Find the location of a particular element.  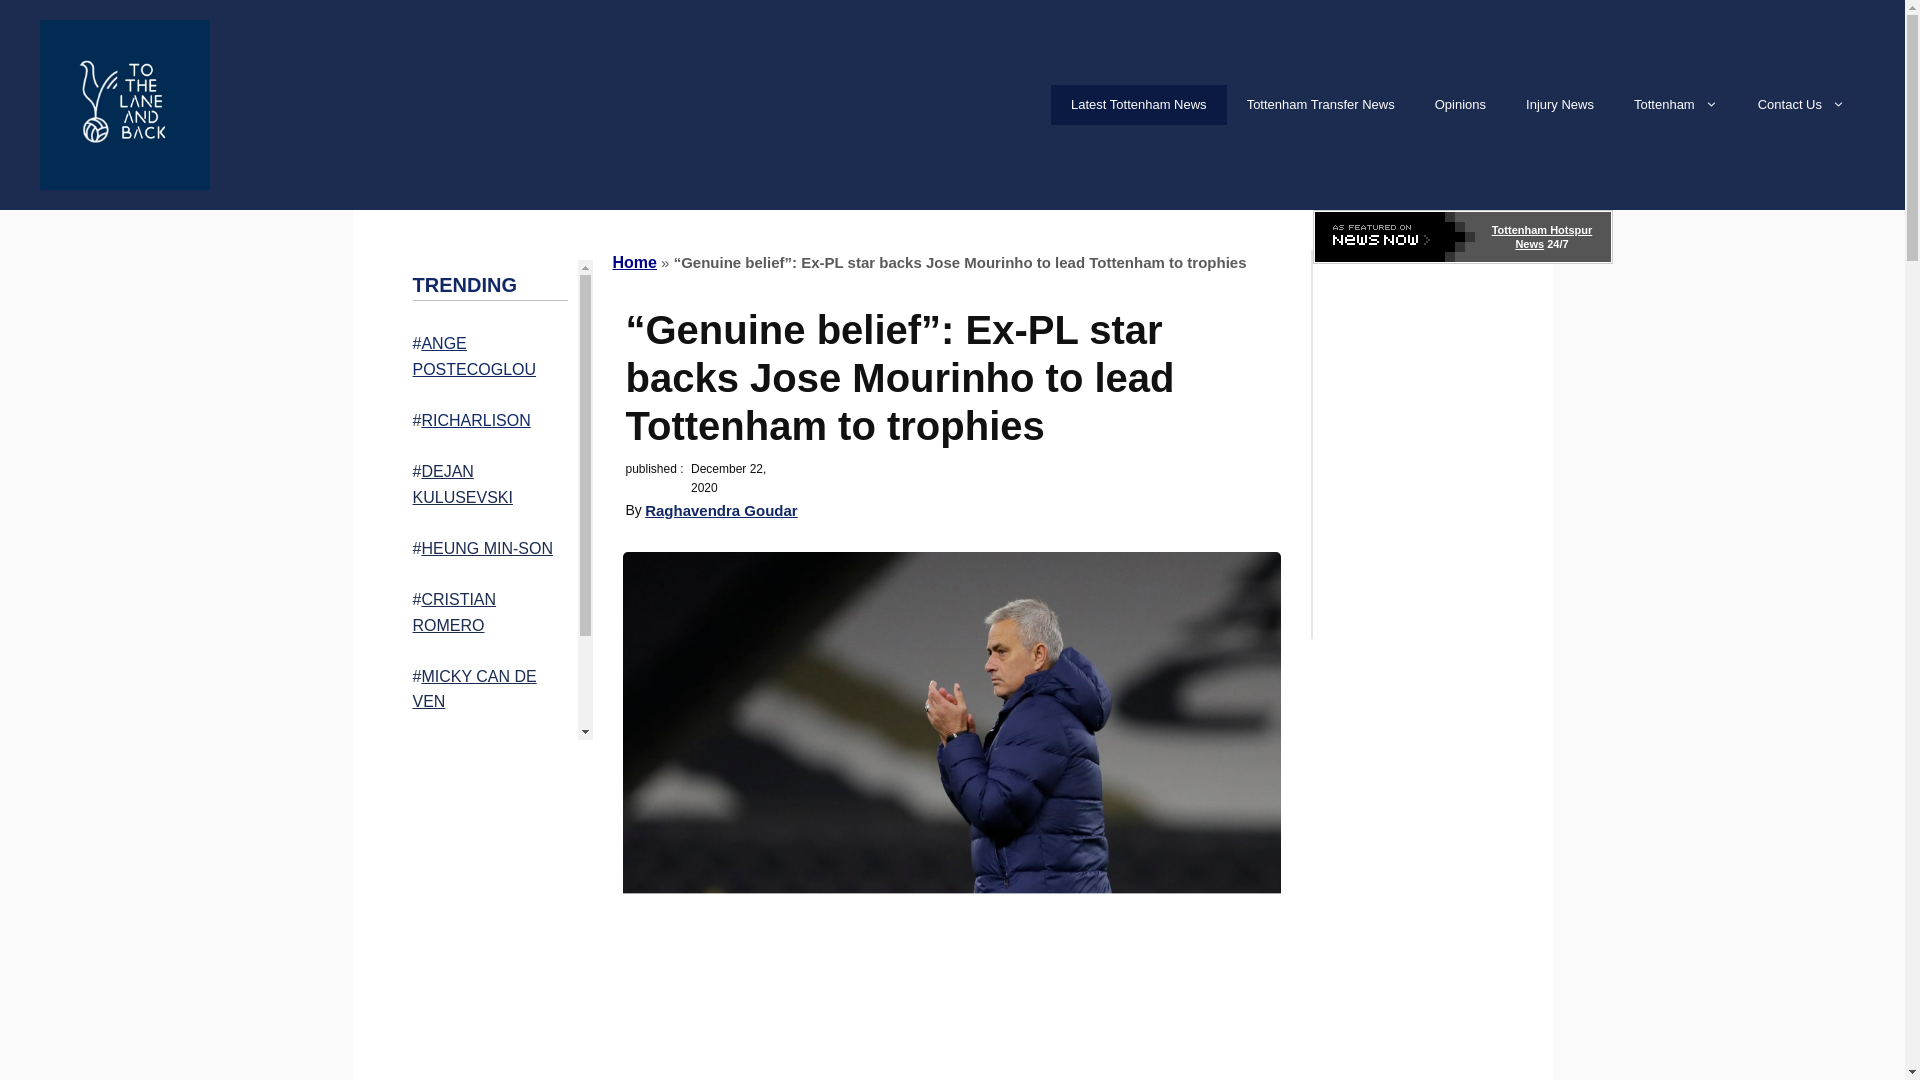

Click here for more Tottenham Hotspur news from NewsNow is located at coordinates (1462, 236).